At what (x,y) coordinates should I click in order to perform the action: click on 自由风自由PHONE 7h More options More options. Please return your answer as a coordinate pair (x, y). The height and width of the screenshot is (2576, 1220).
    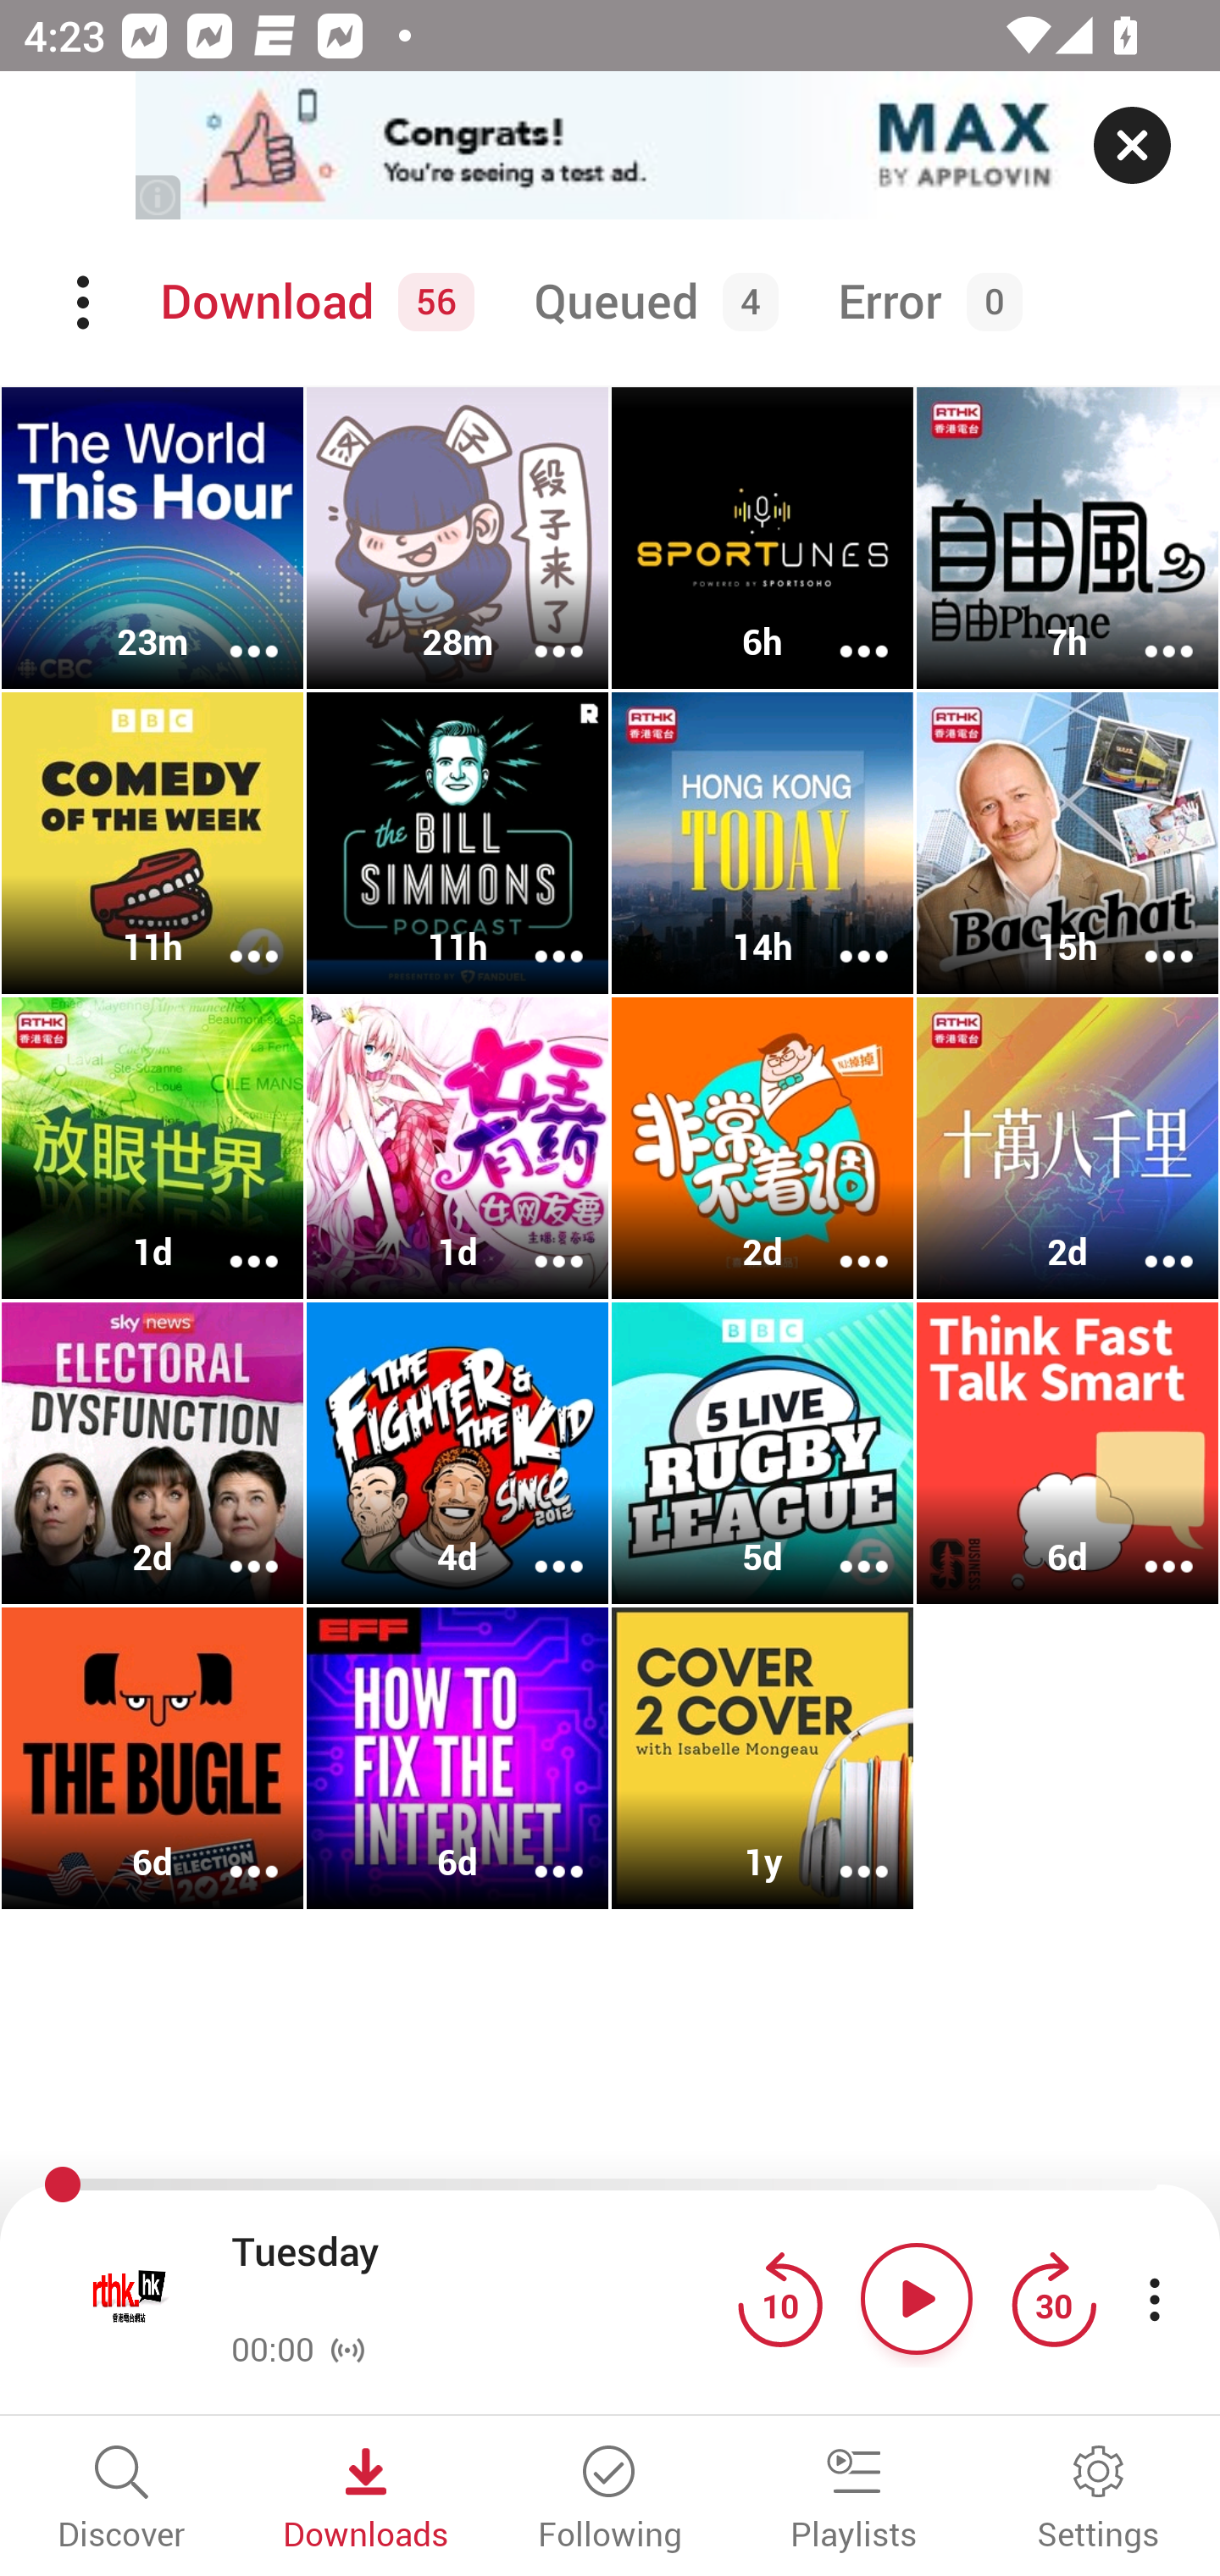
    Looking at the image, I should click on (1067, 538).